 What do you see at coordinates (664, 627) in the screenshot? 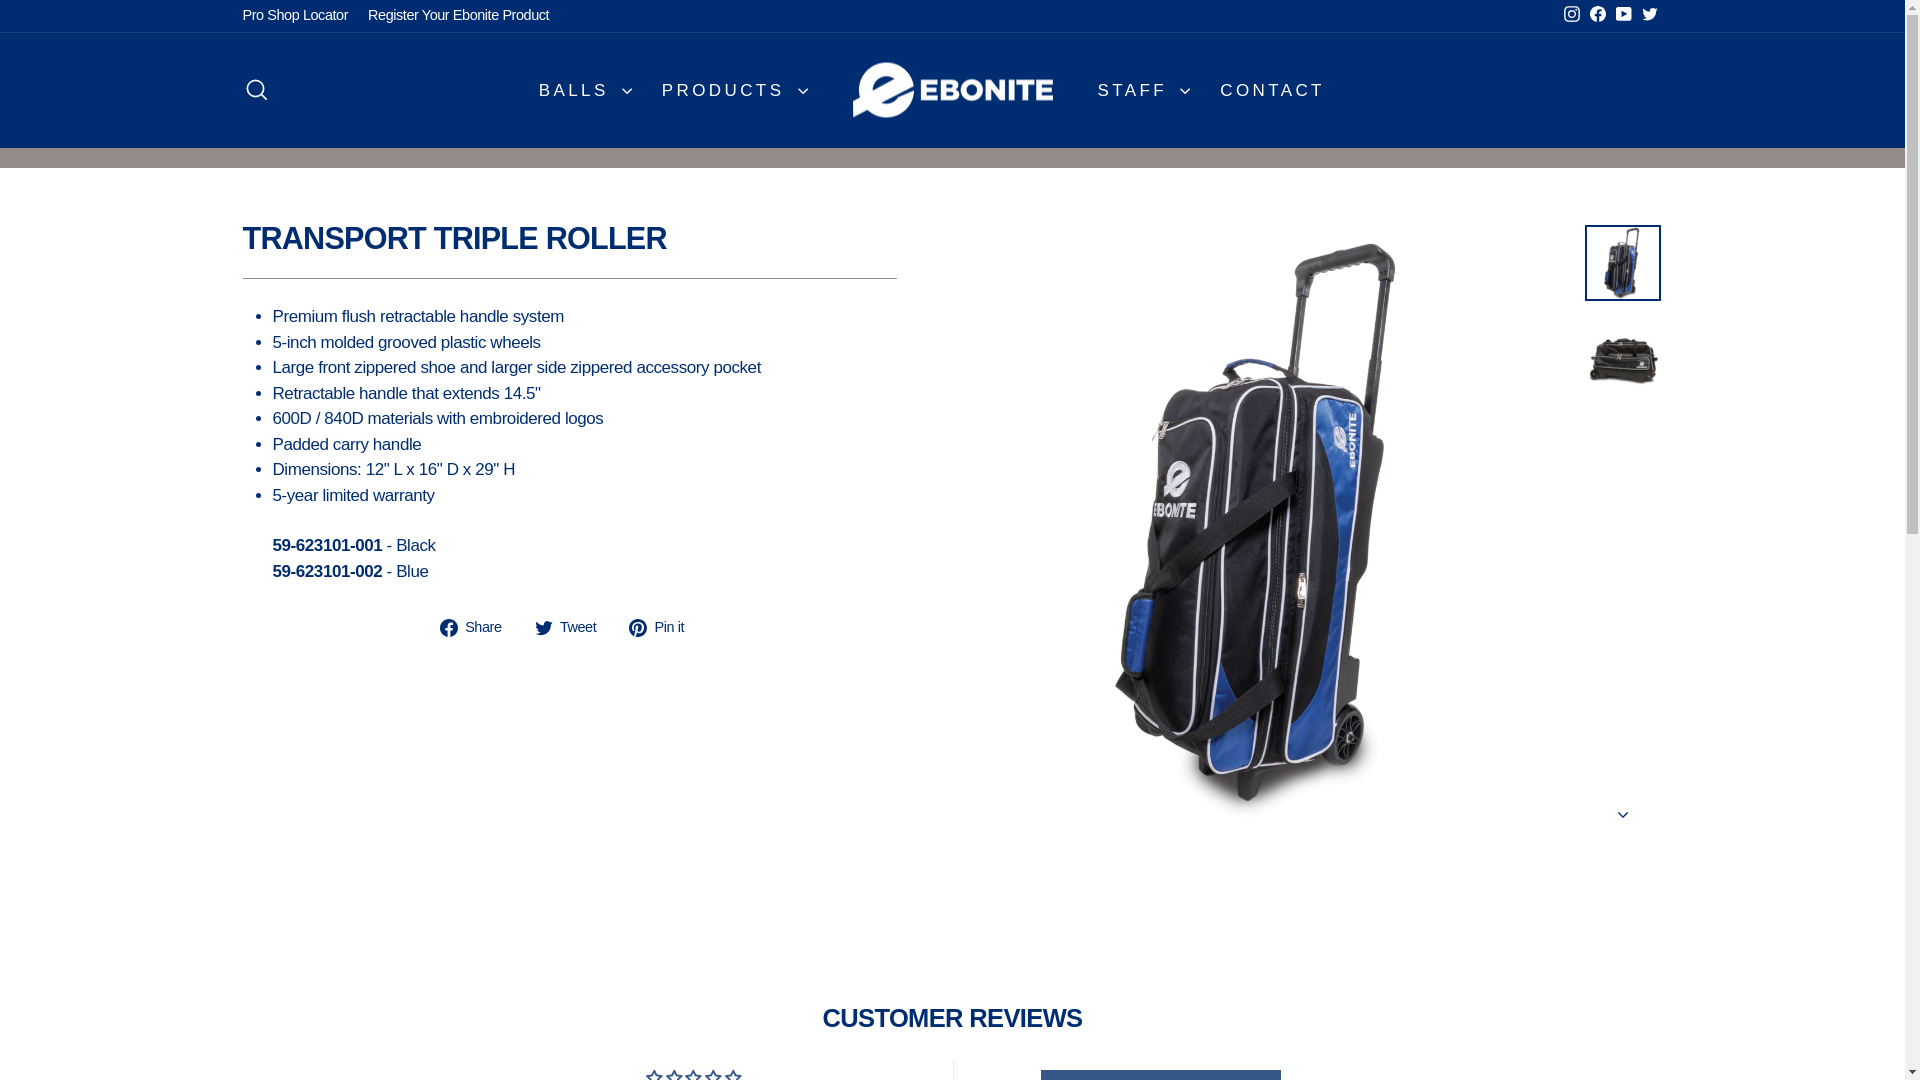
I see `Pro Shop Locator` at bounding box center [664, 627].